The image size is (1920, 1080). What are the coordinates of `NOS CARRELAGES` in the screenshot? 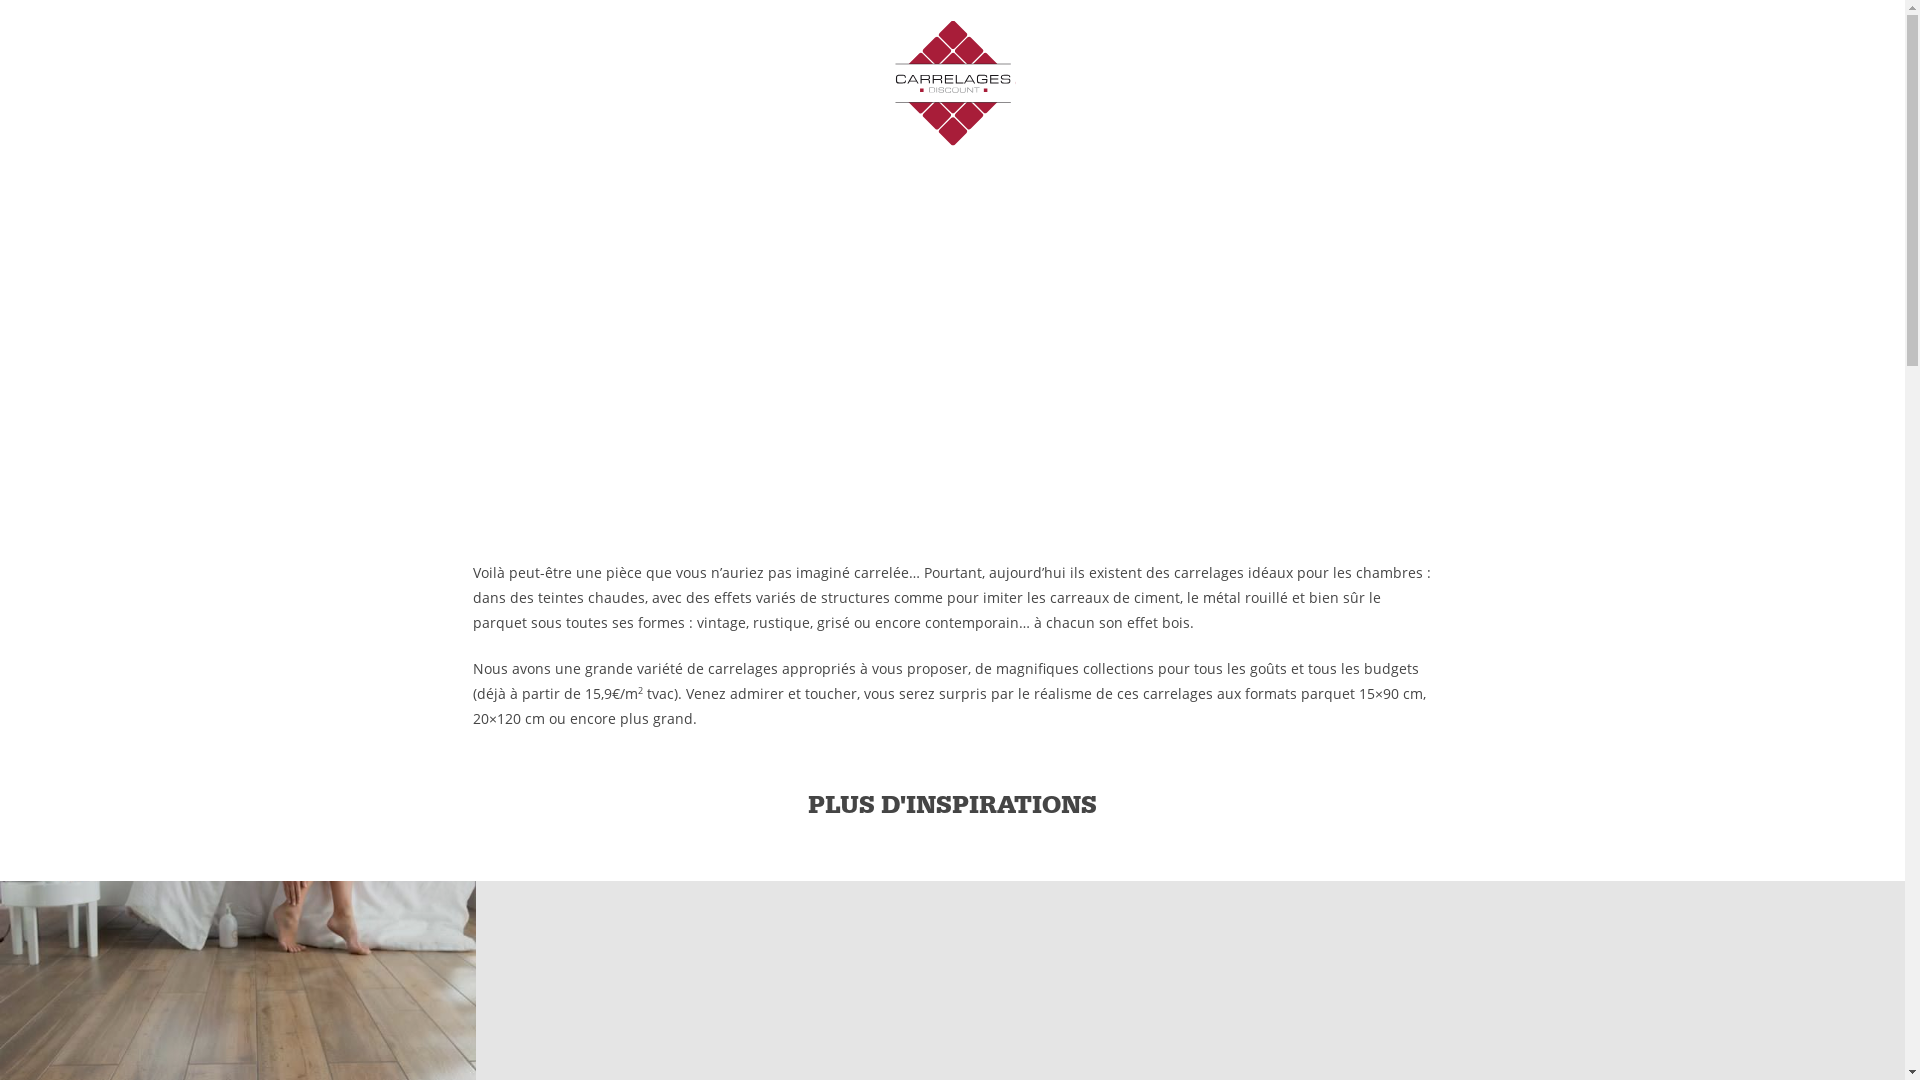 It's located at (696, 68).